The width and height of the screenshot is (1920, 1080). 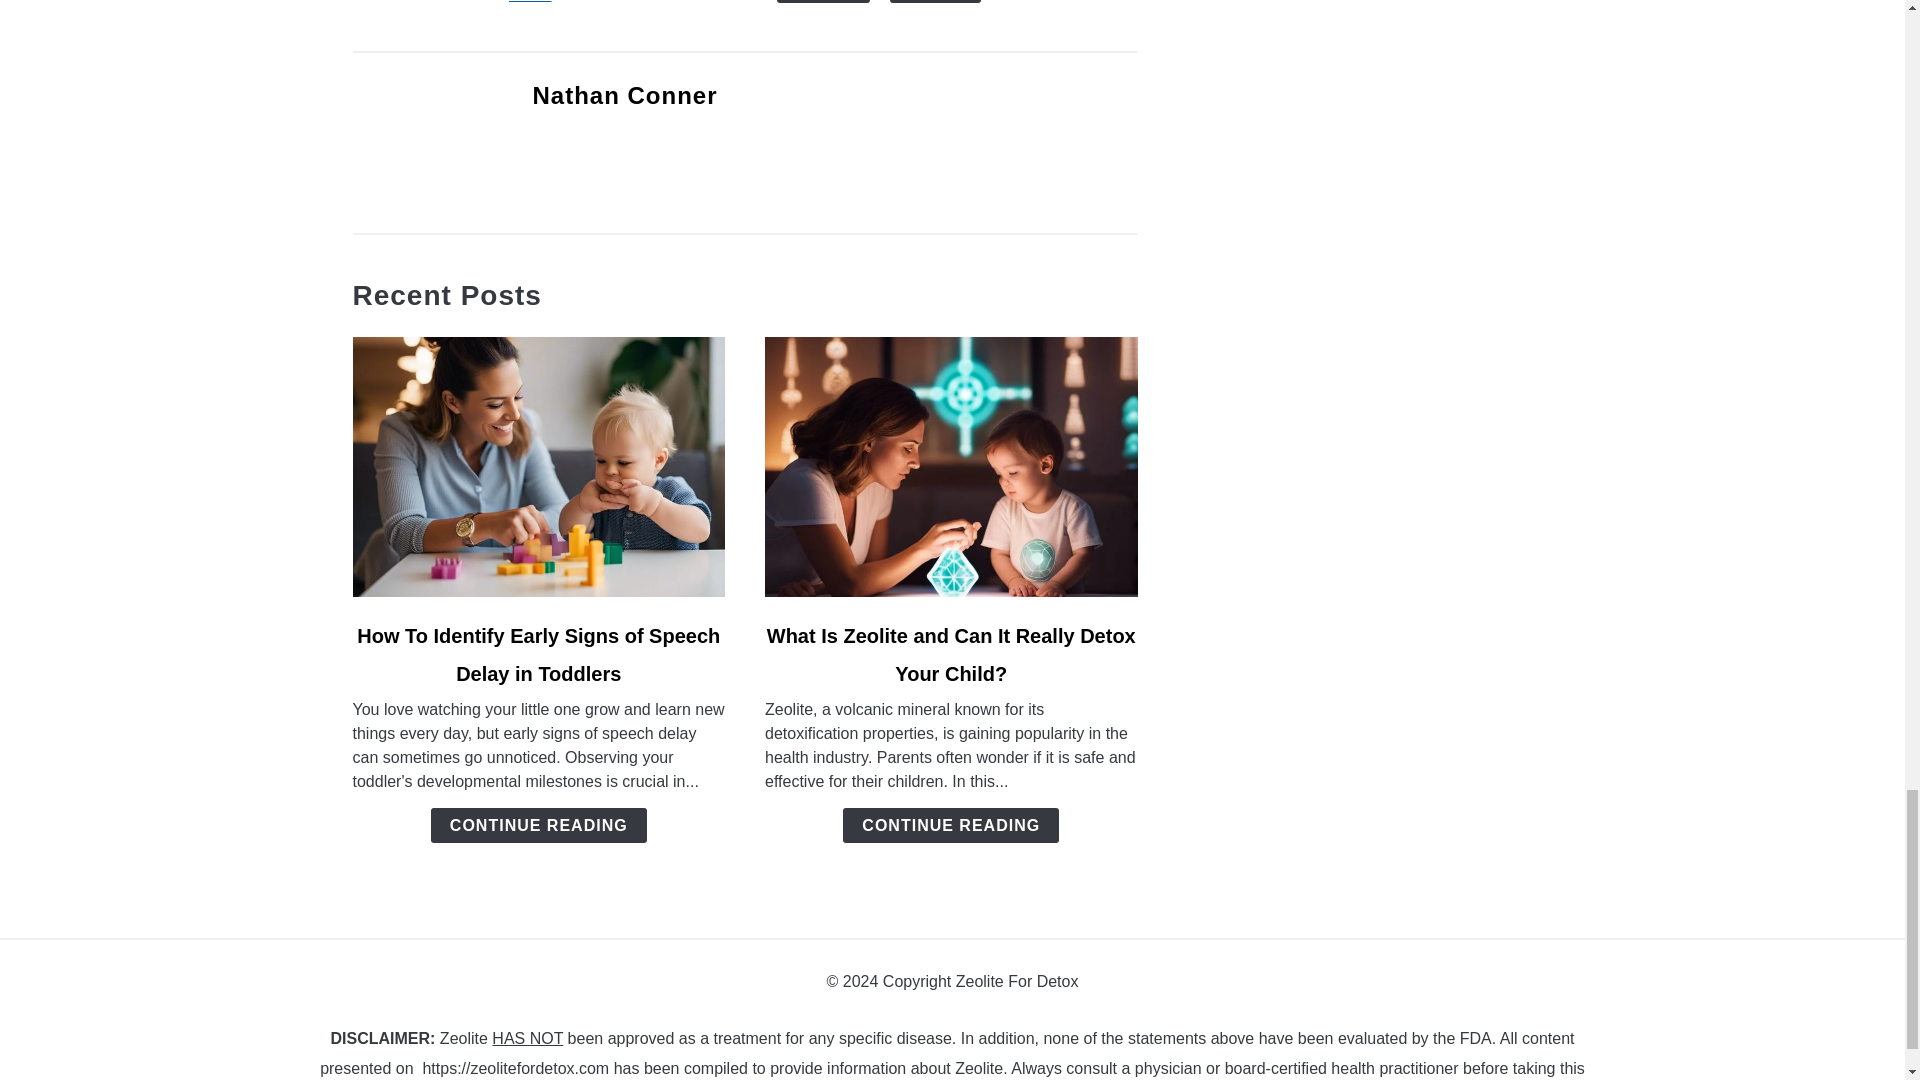 I want to click on What Is Zeolite and Can It Really Detox Your Child?, so click(x=951, y=654).